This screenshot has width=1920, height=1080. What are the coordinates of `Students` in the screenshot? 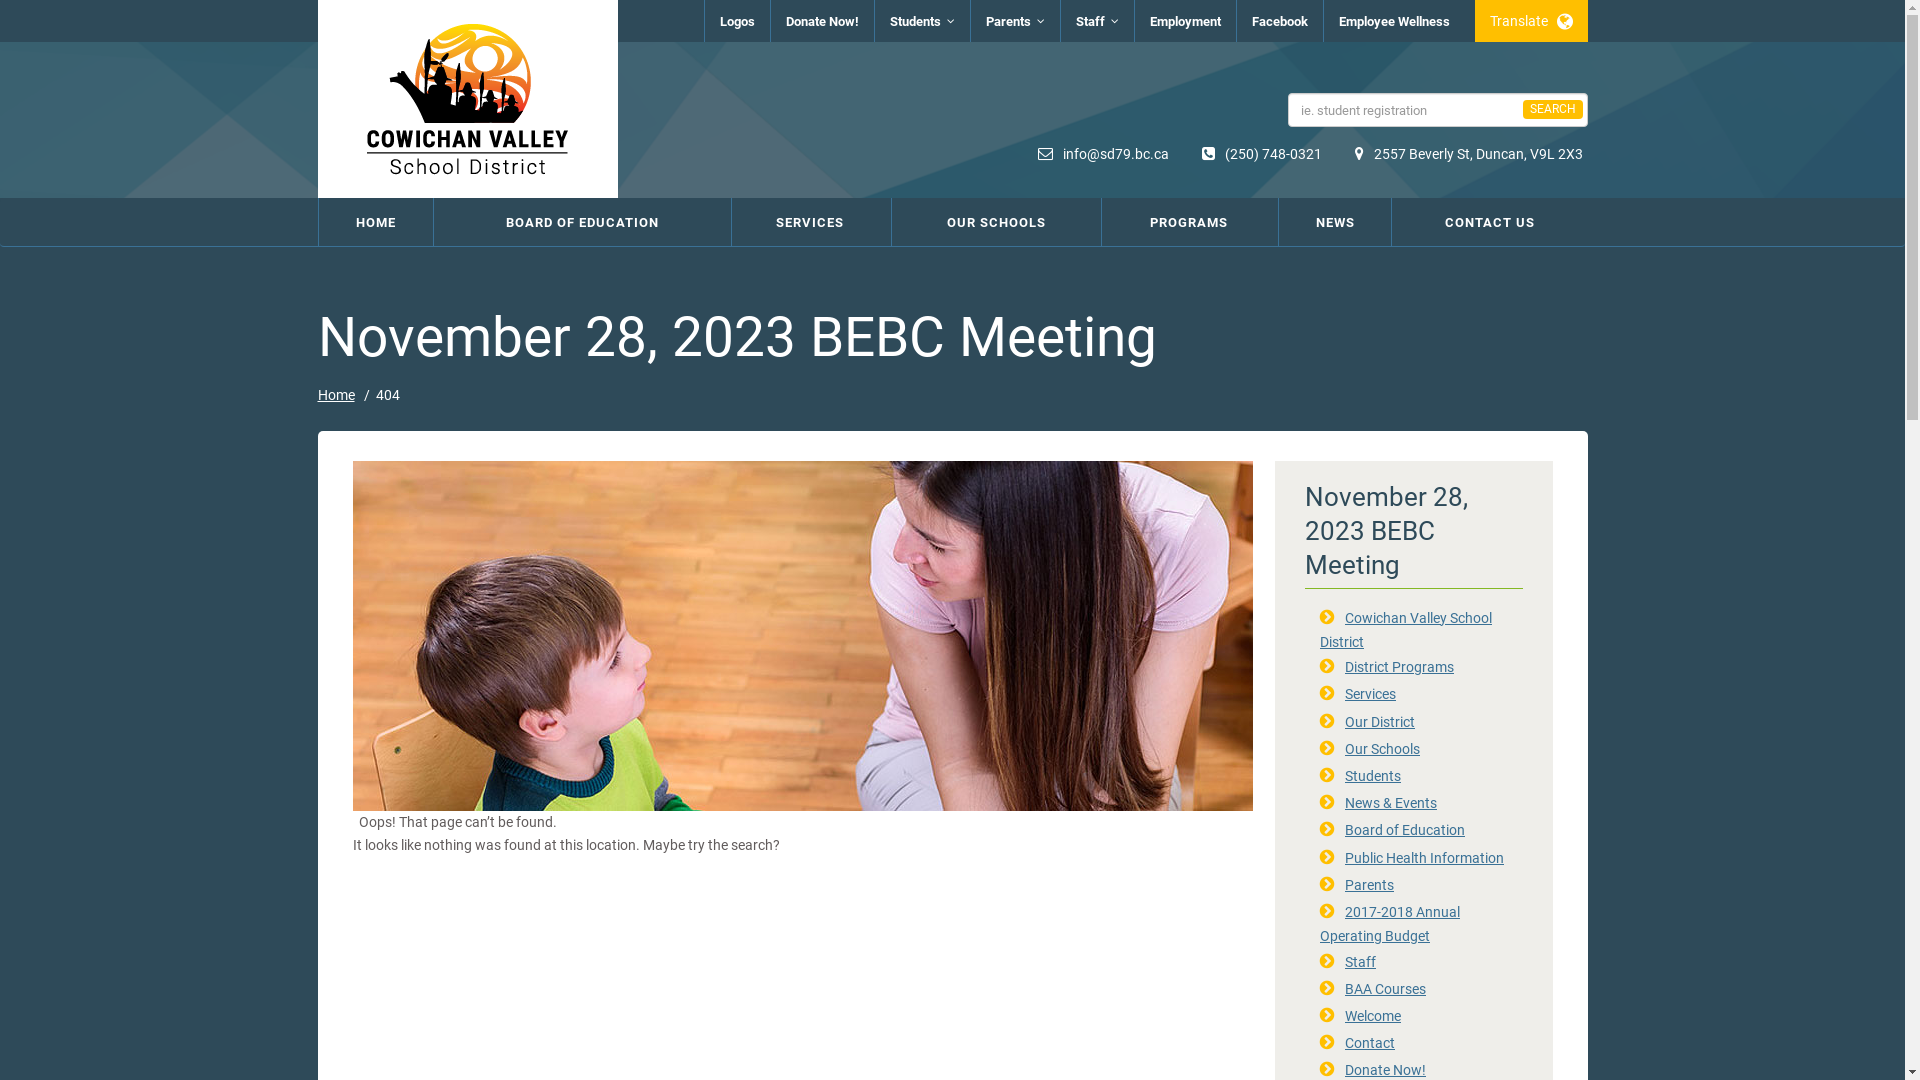 It's located at (921, 21).